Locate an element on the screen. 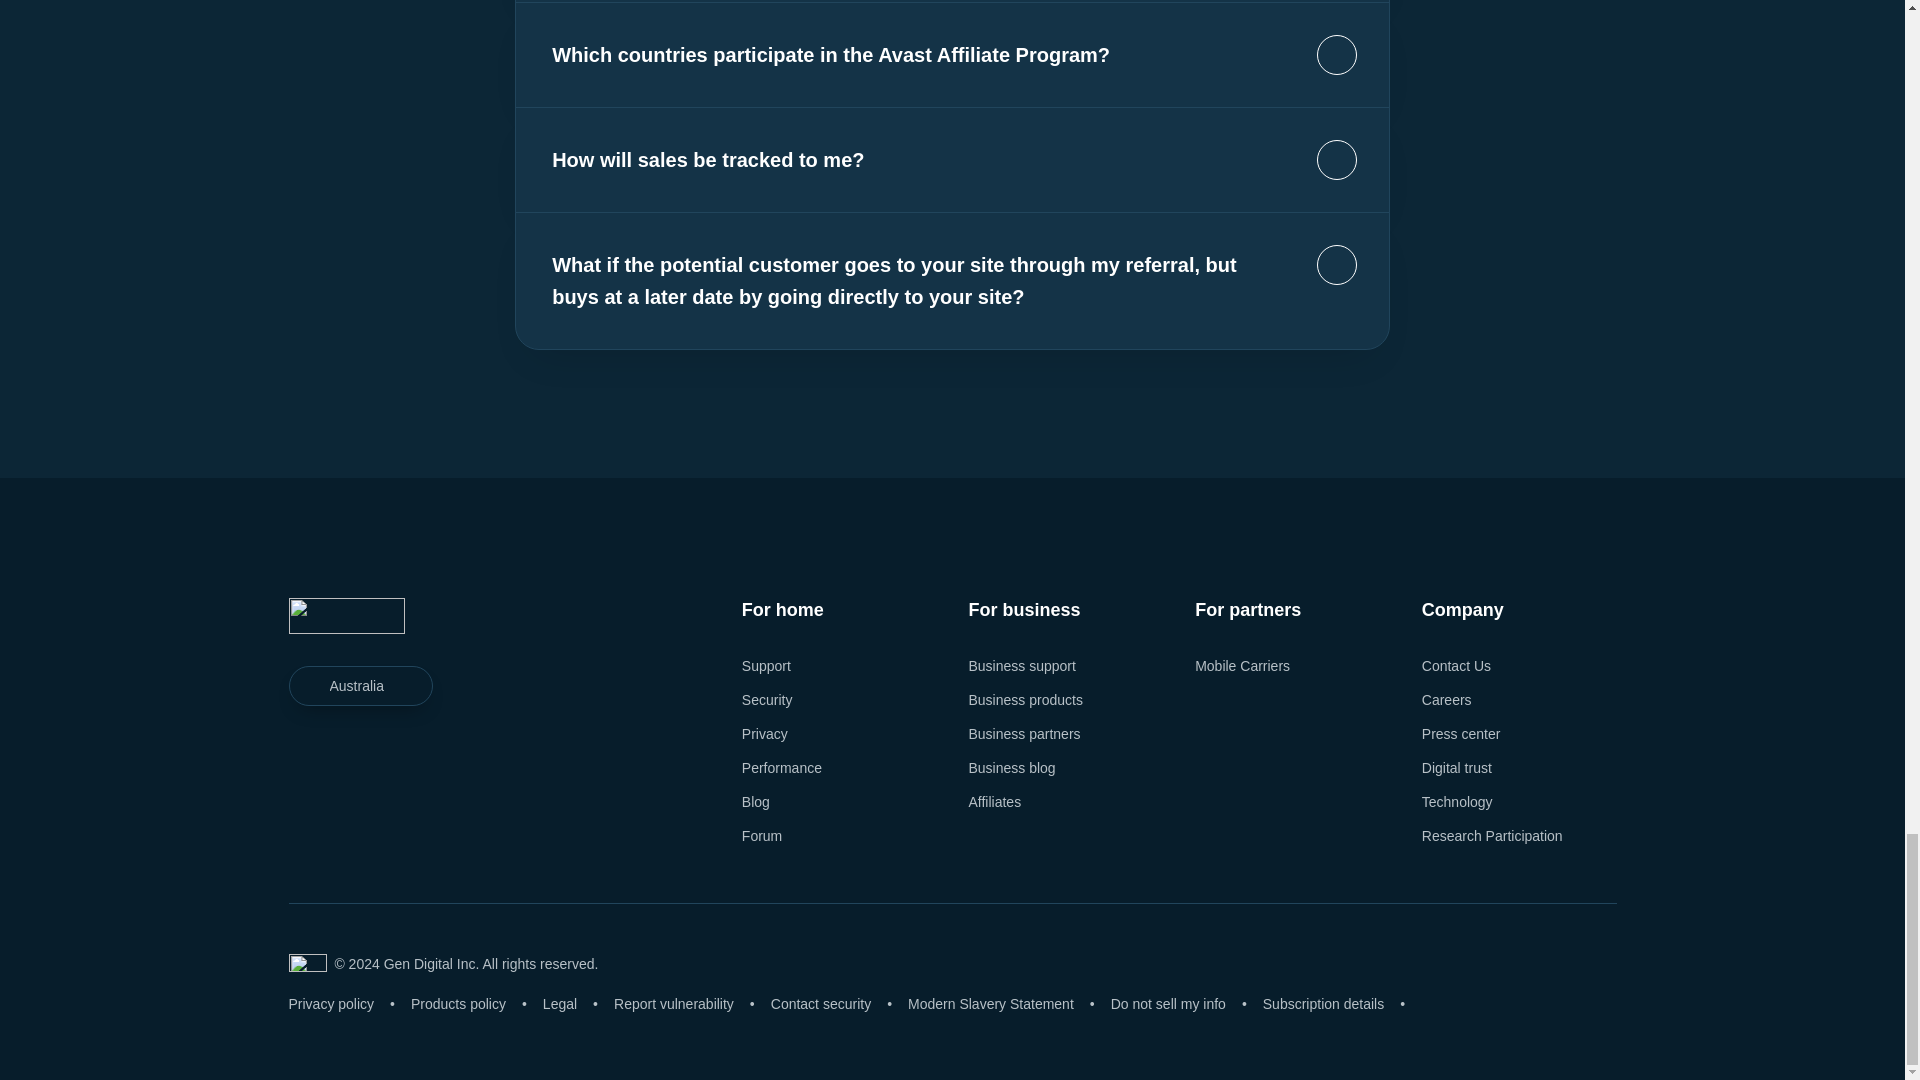 This screenshot has height=1080, width=1920. facebook is located at coordinates (304, 824).